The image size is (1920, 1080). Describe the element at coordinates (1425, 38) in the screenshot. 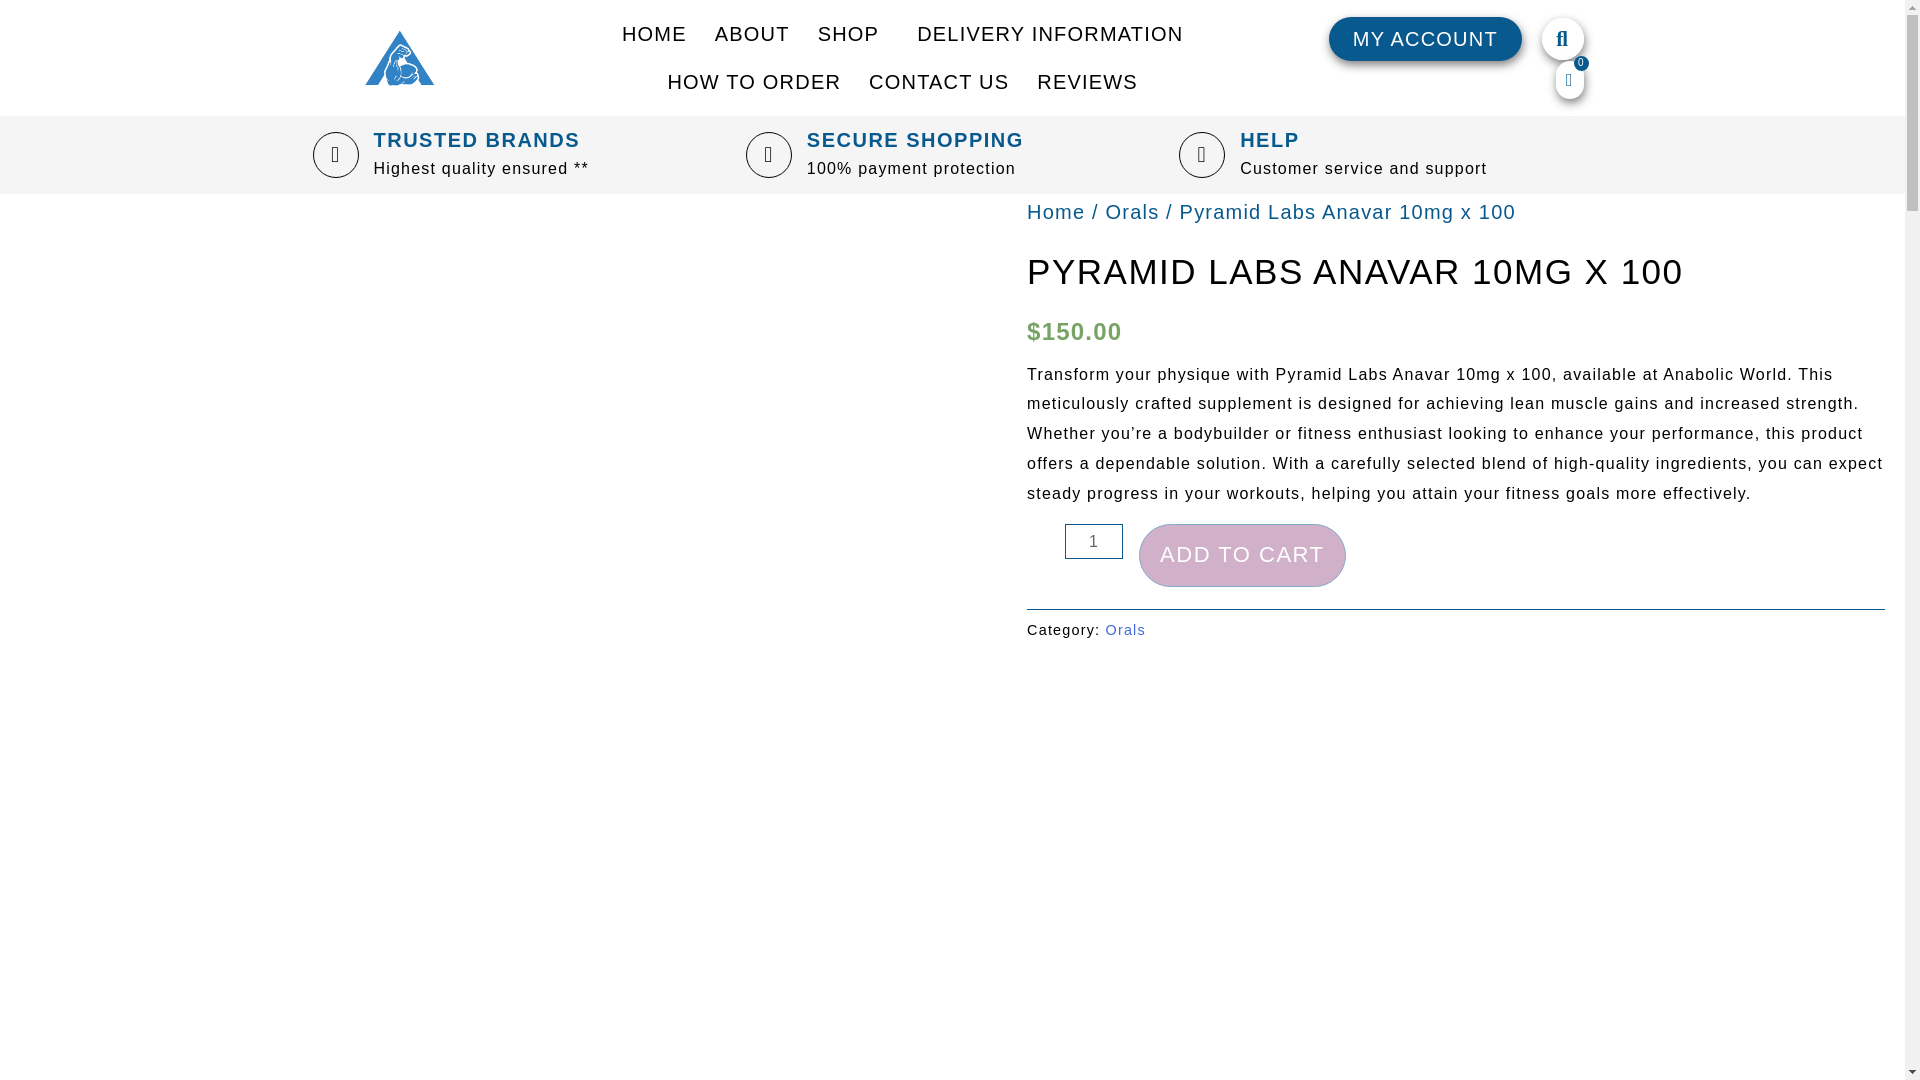

I see `MY ACCOUNT` at that location.